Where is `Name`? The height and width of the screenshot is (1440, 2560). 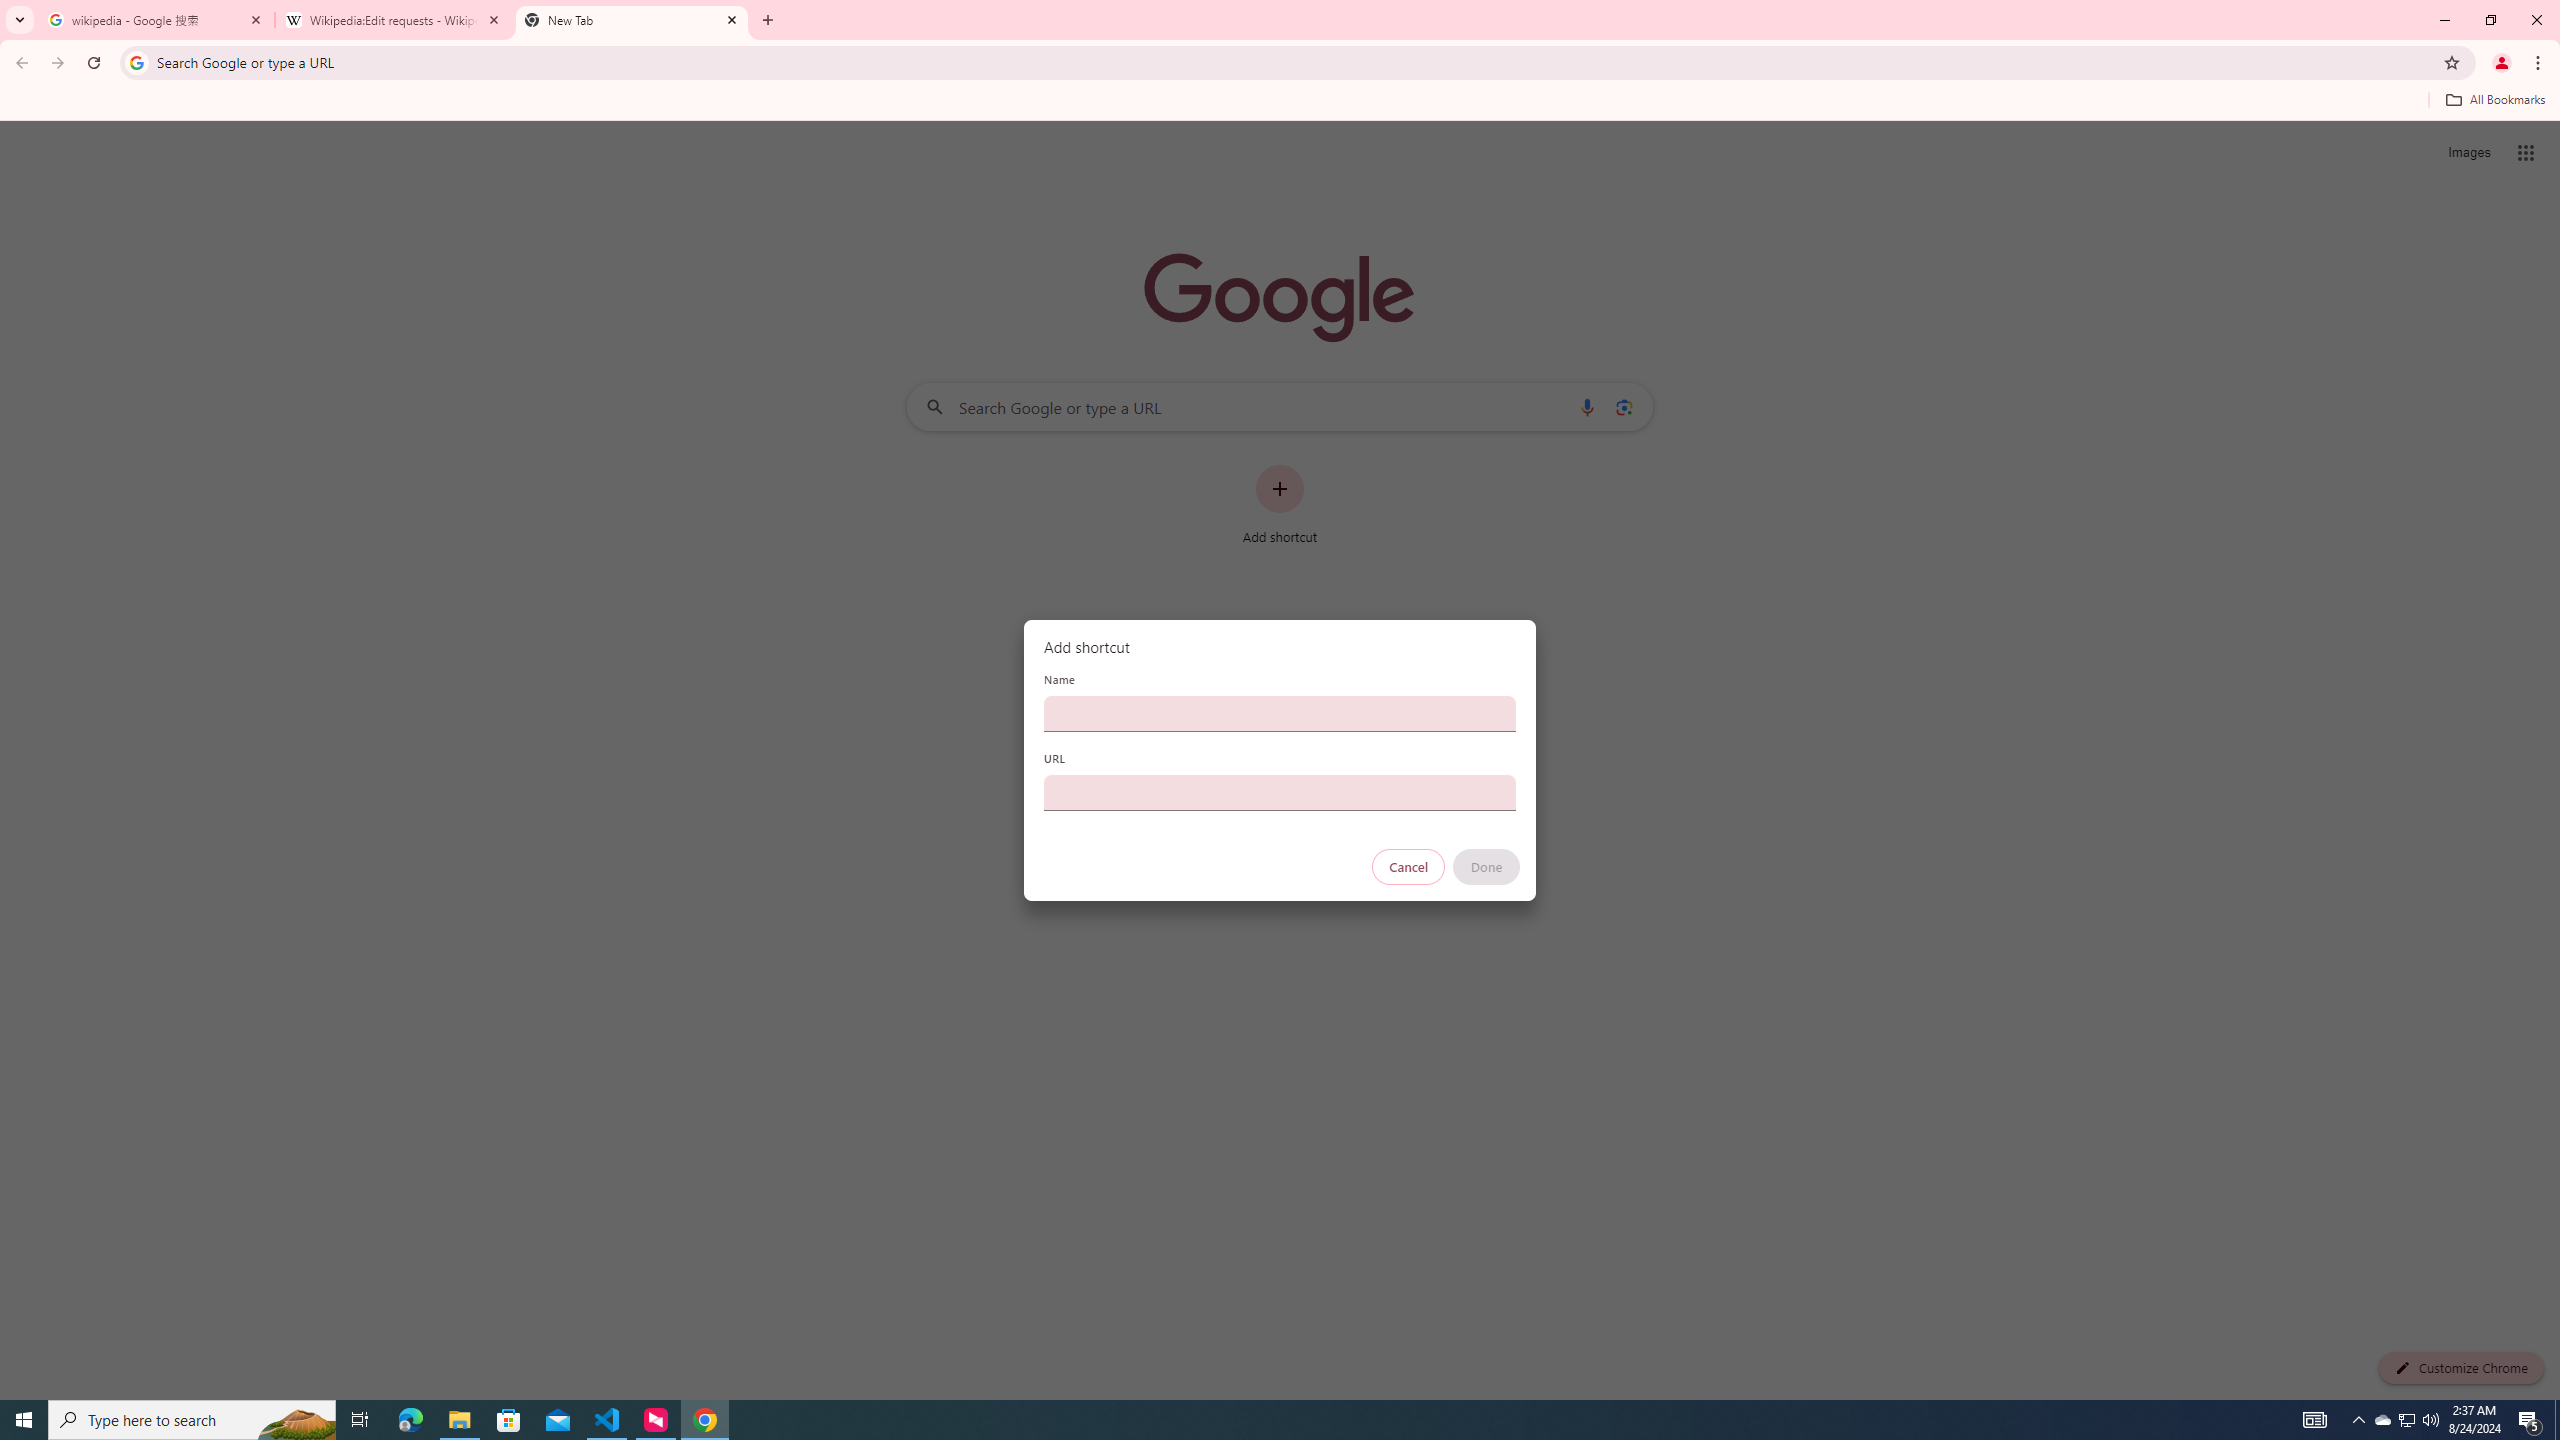 Name is located at coordinates (1280, 713).